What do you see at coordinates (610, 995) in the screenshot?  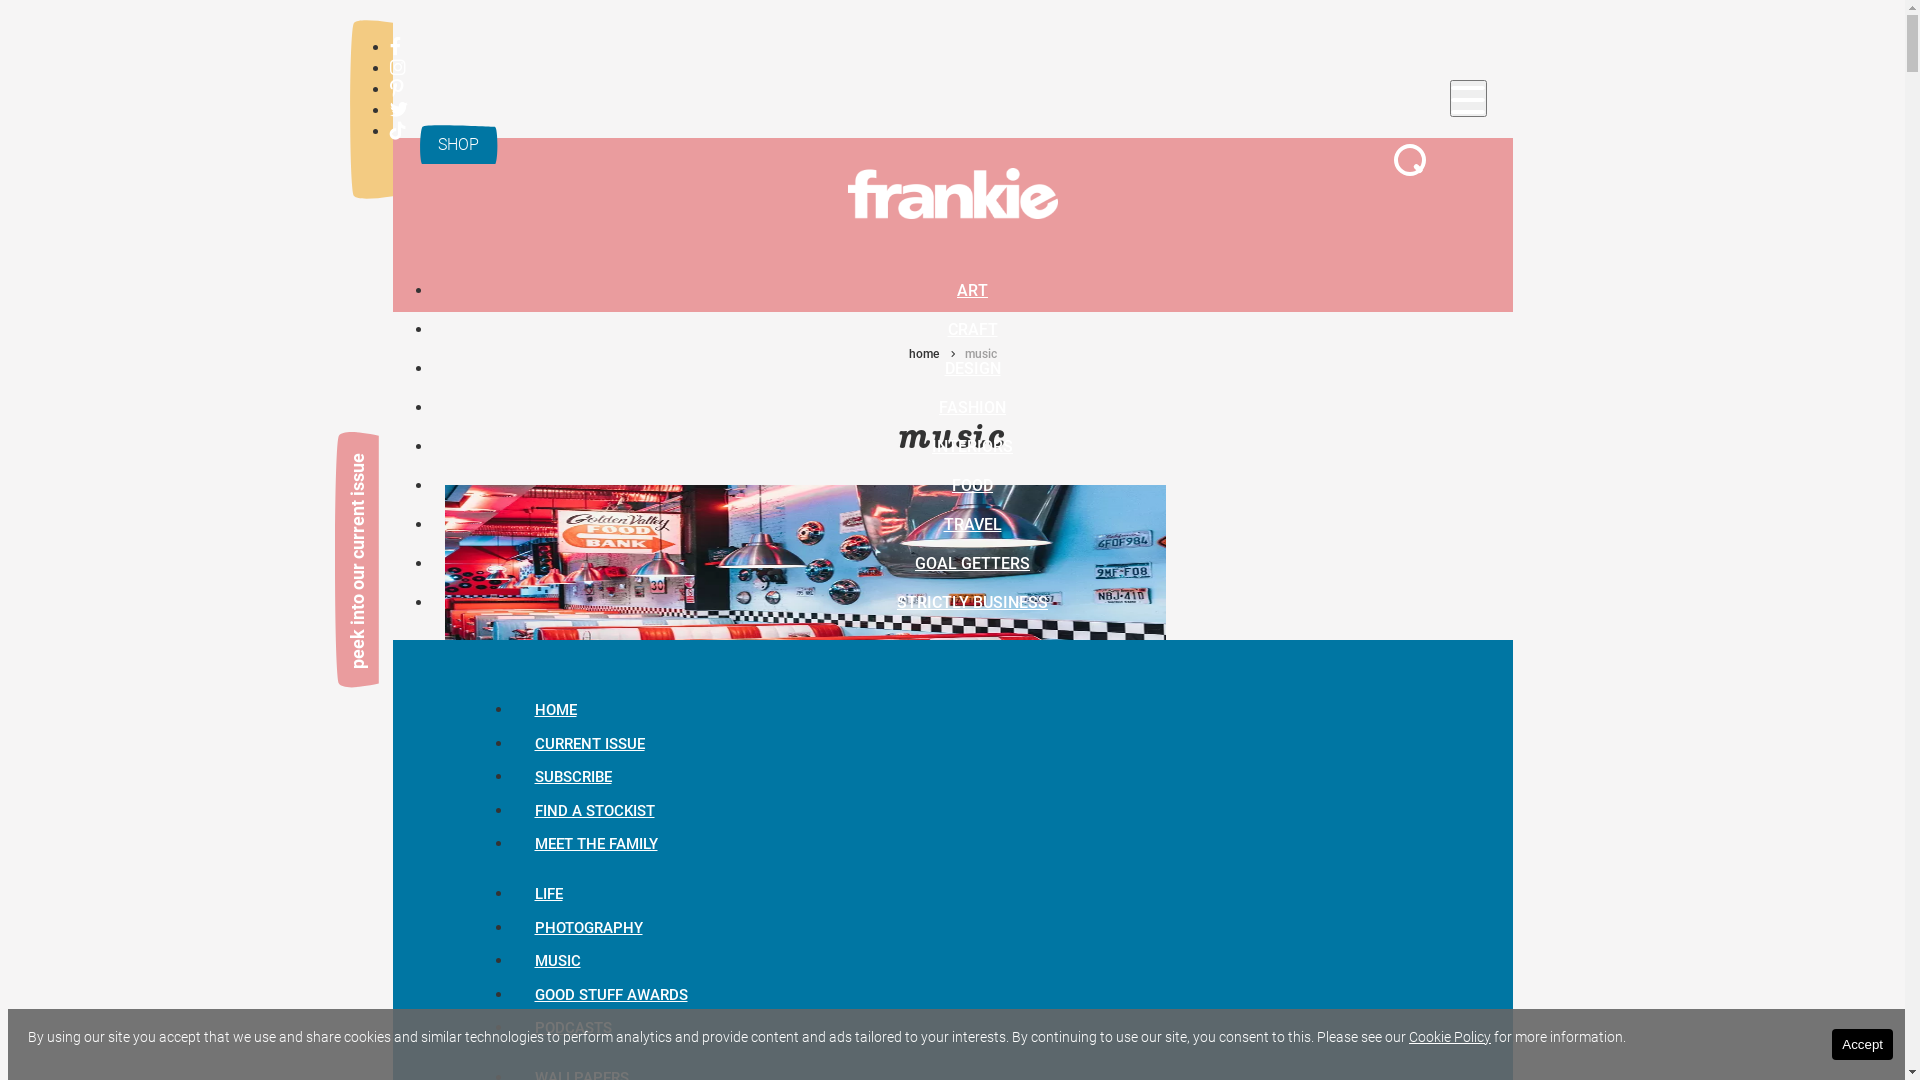 I see `GOOD STUFF AWARDS` at bounding box center [610, 995].